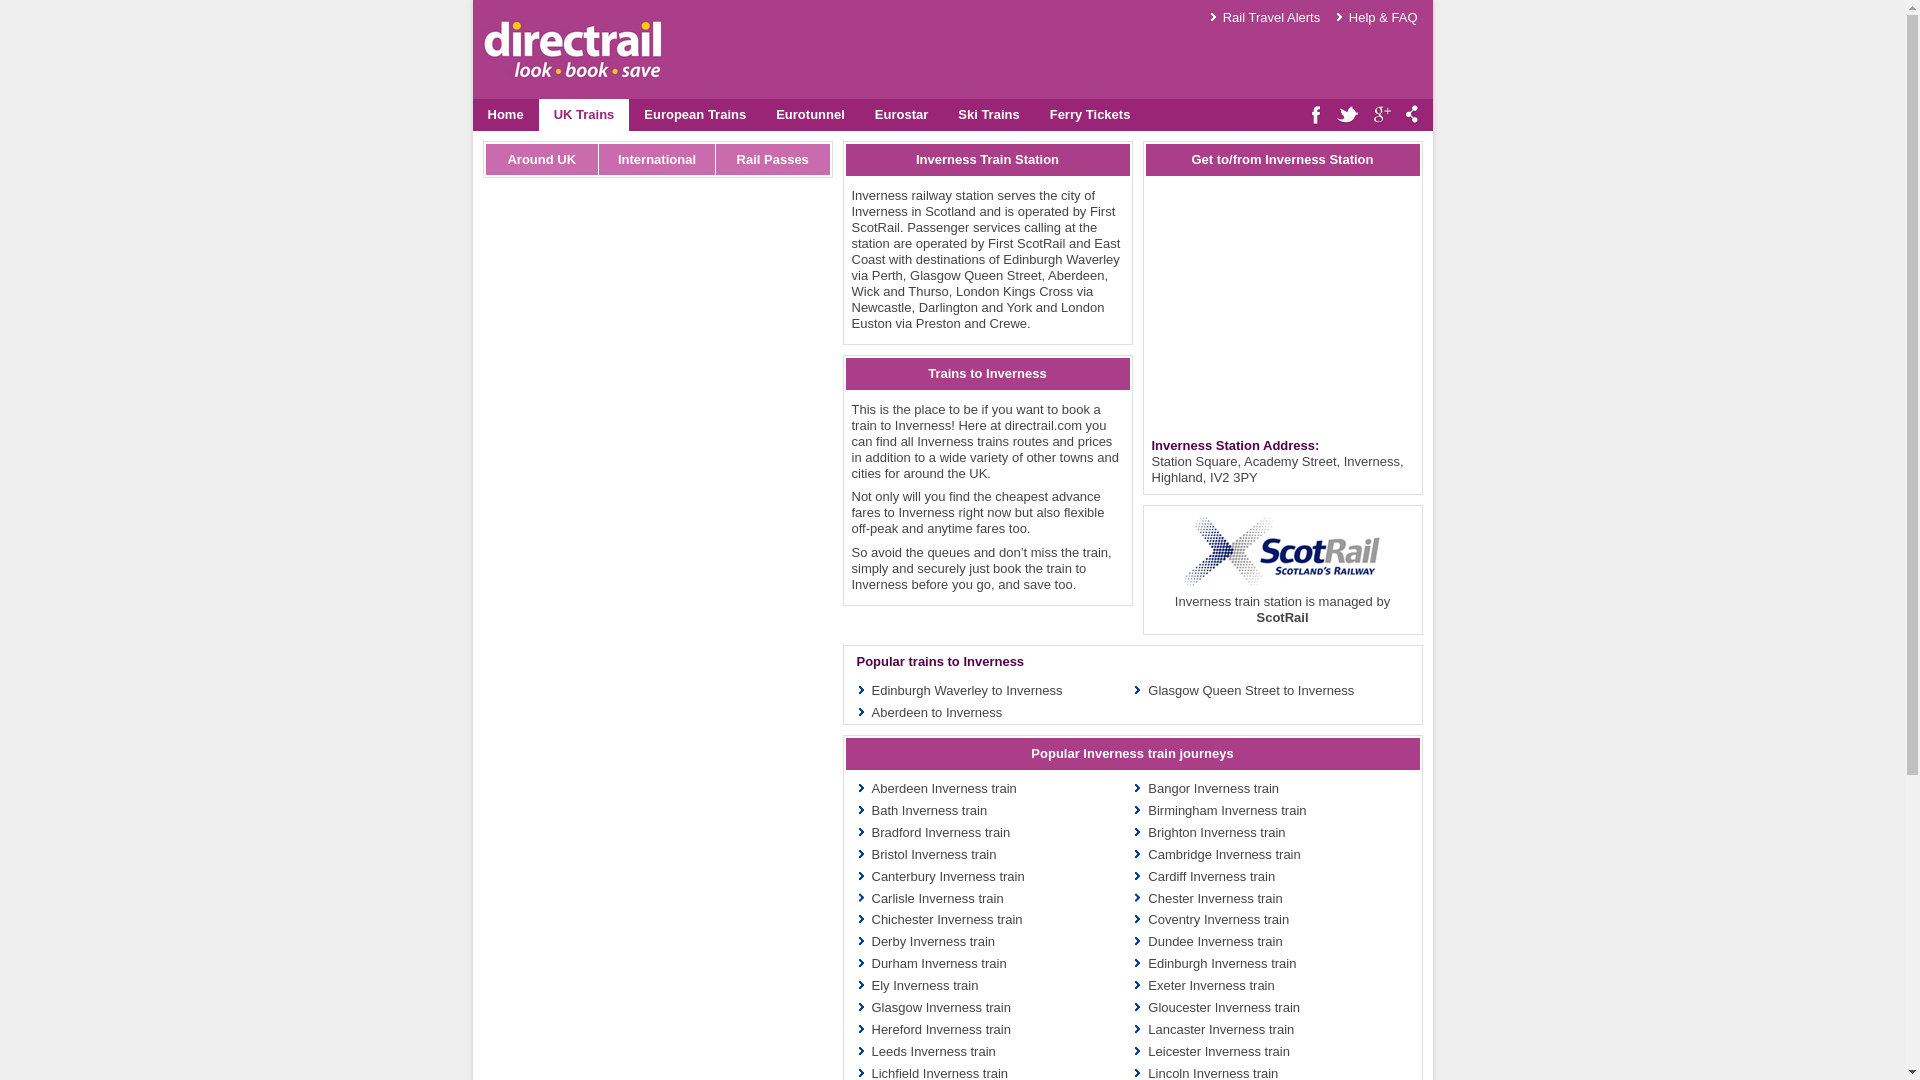 This screenshot has width=1920, height=1080. What do you see at coordinates (930, 810) in the screenshot?
I see `Bath Inverness train` at bounding box center [930, 810].